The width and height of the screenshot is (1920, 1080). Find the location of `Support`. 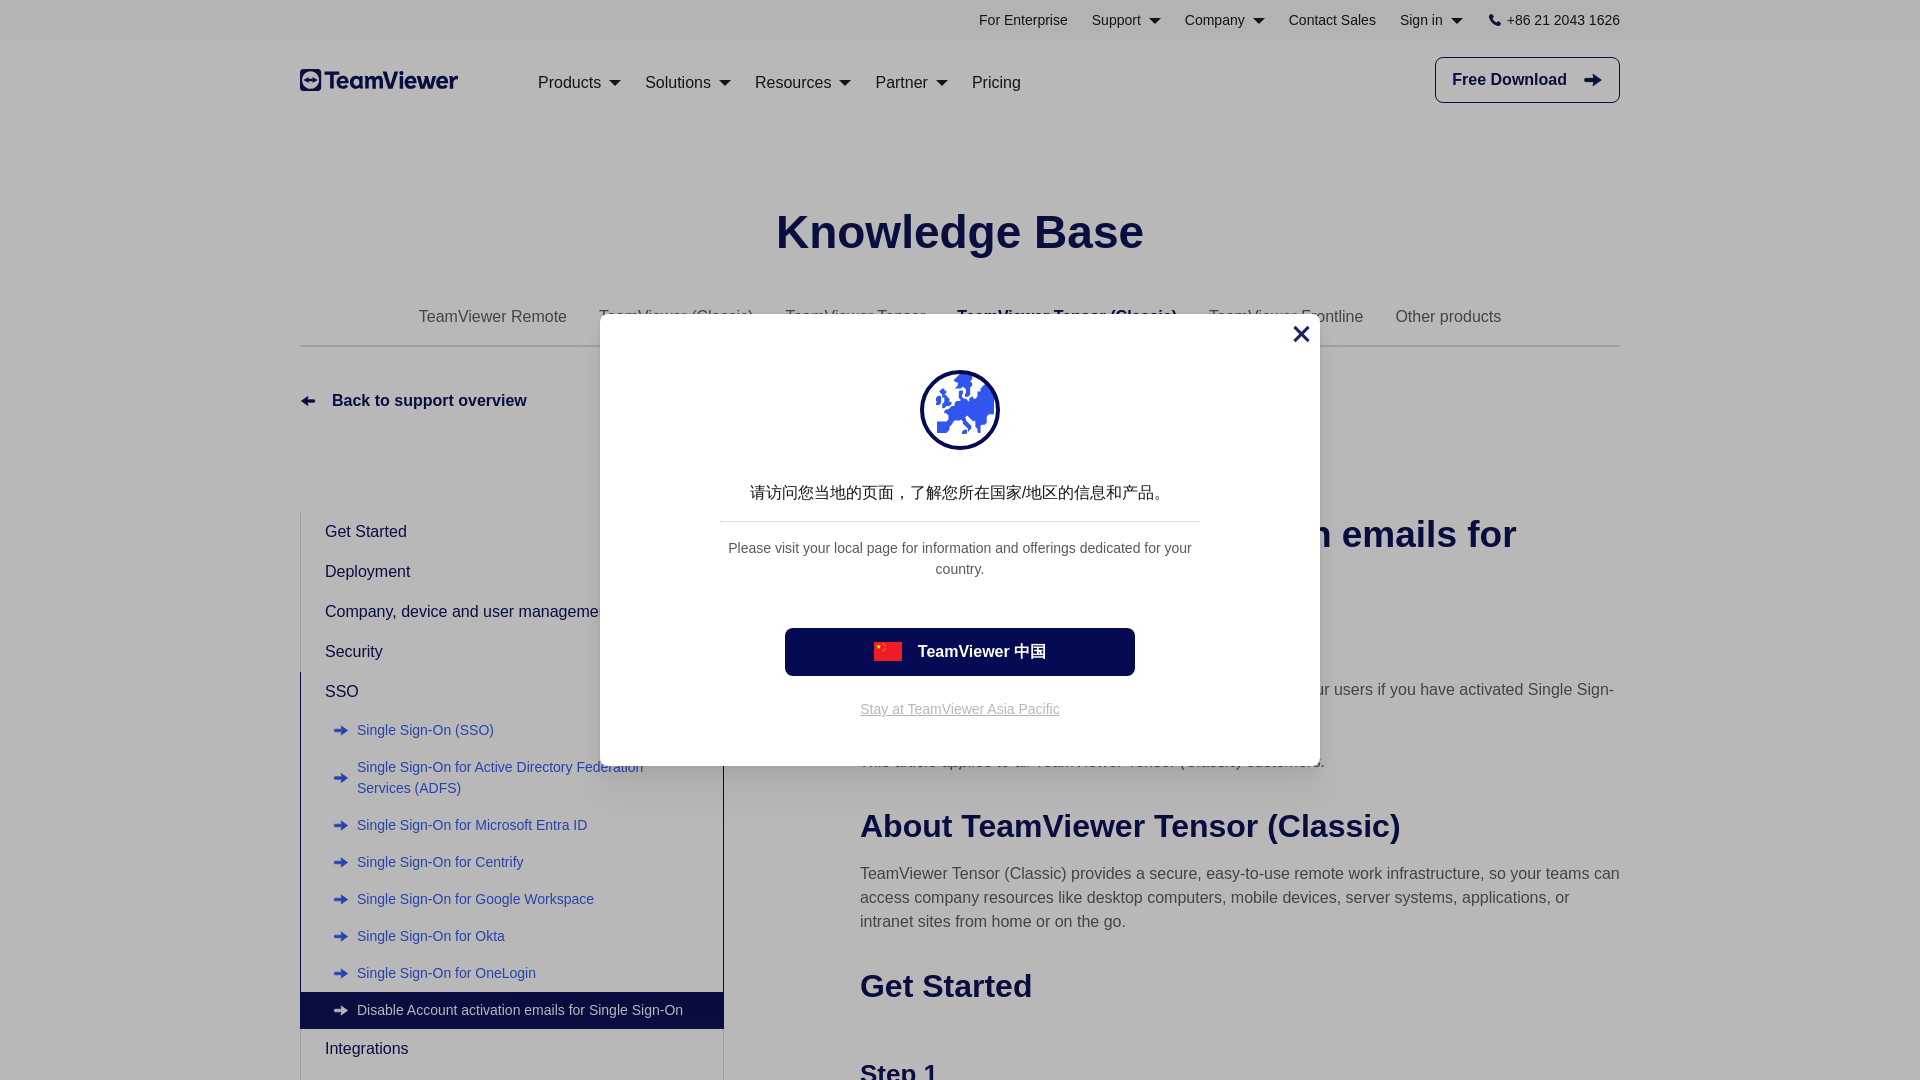

Support is located at coordinates (1126, 20).